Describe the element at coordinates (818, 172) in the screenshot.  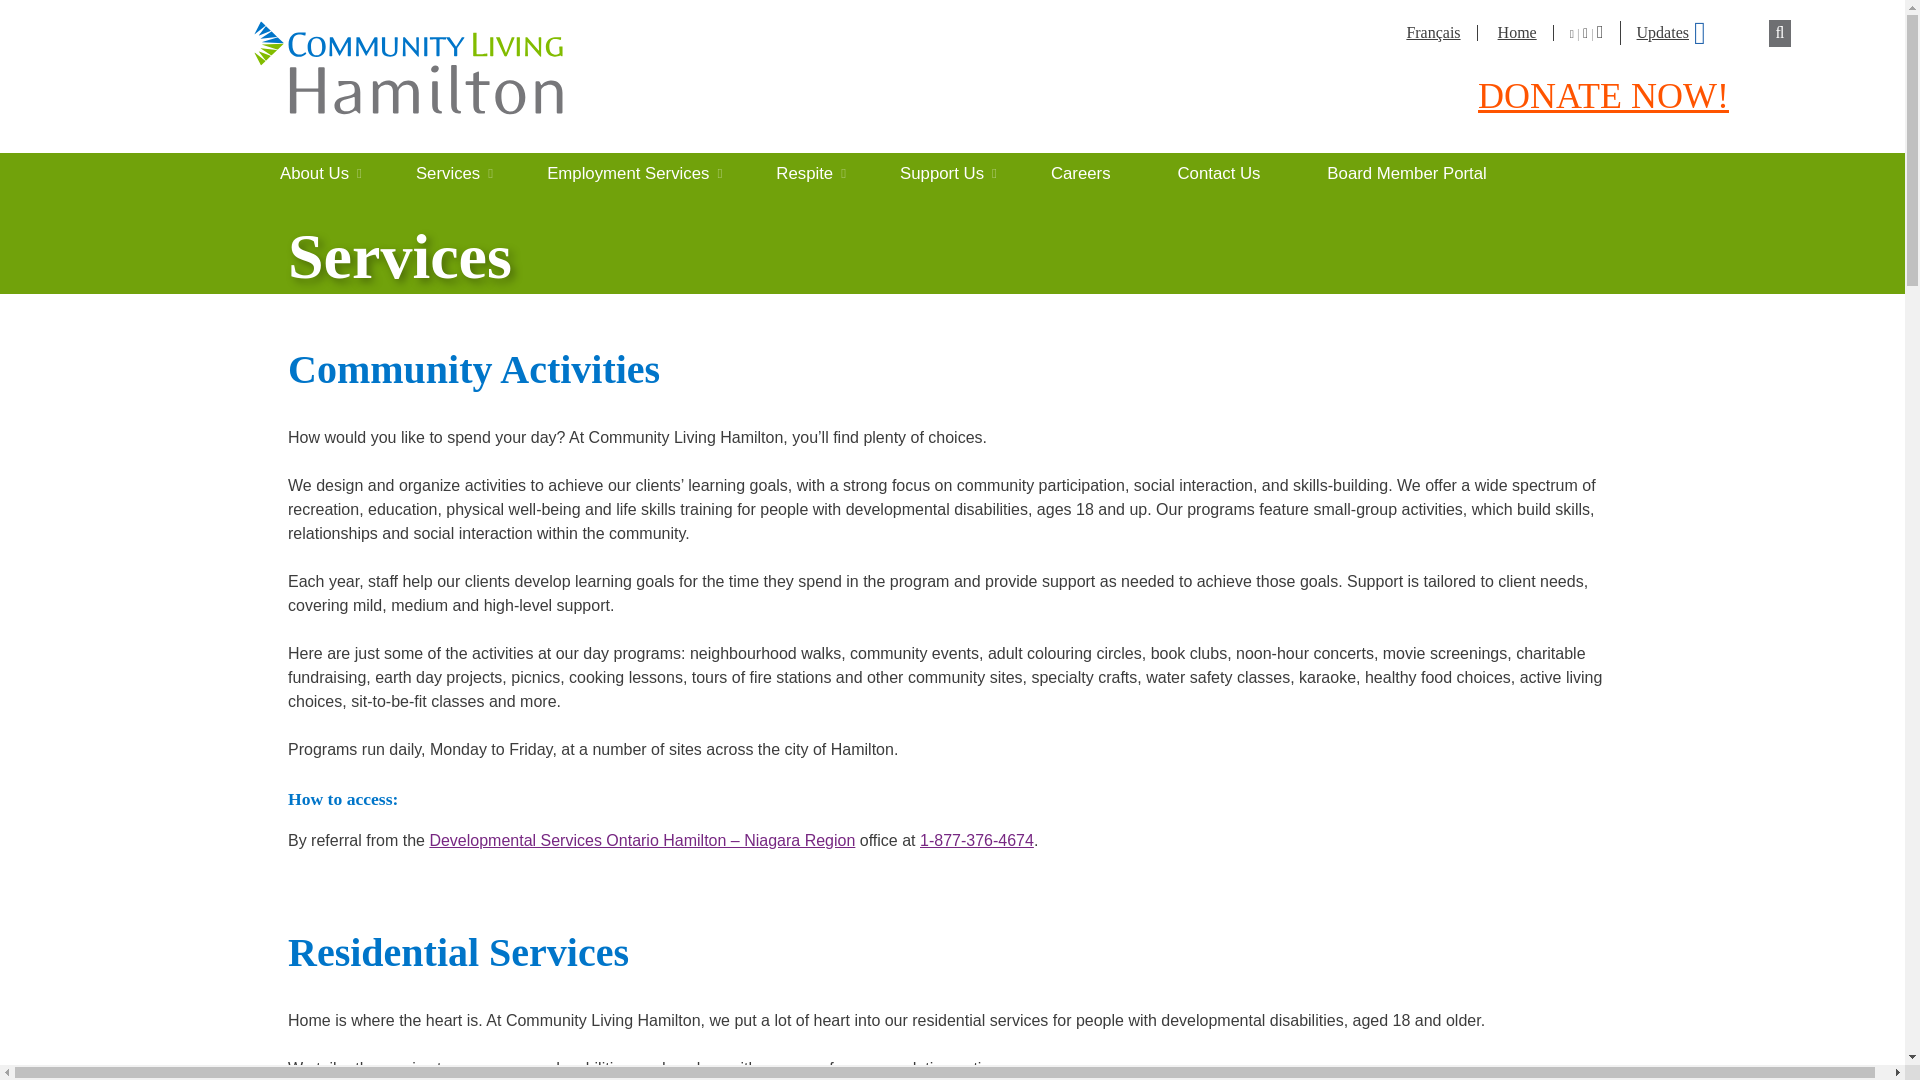
I see `Respite` at that location.